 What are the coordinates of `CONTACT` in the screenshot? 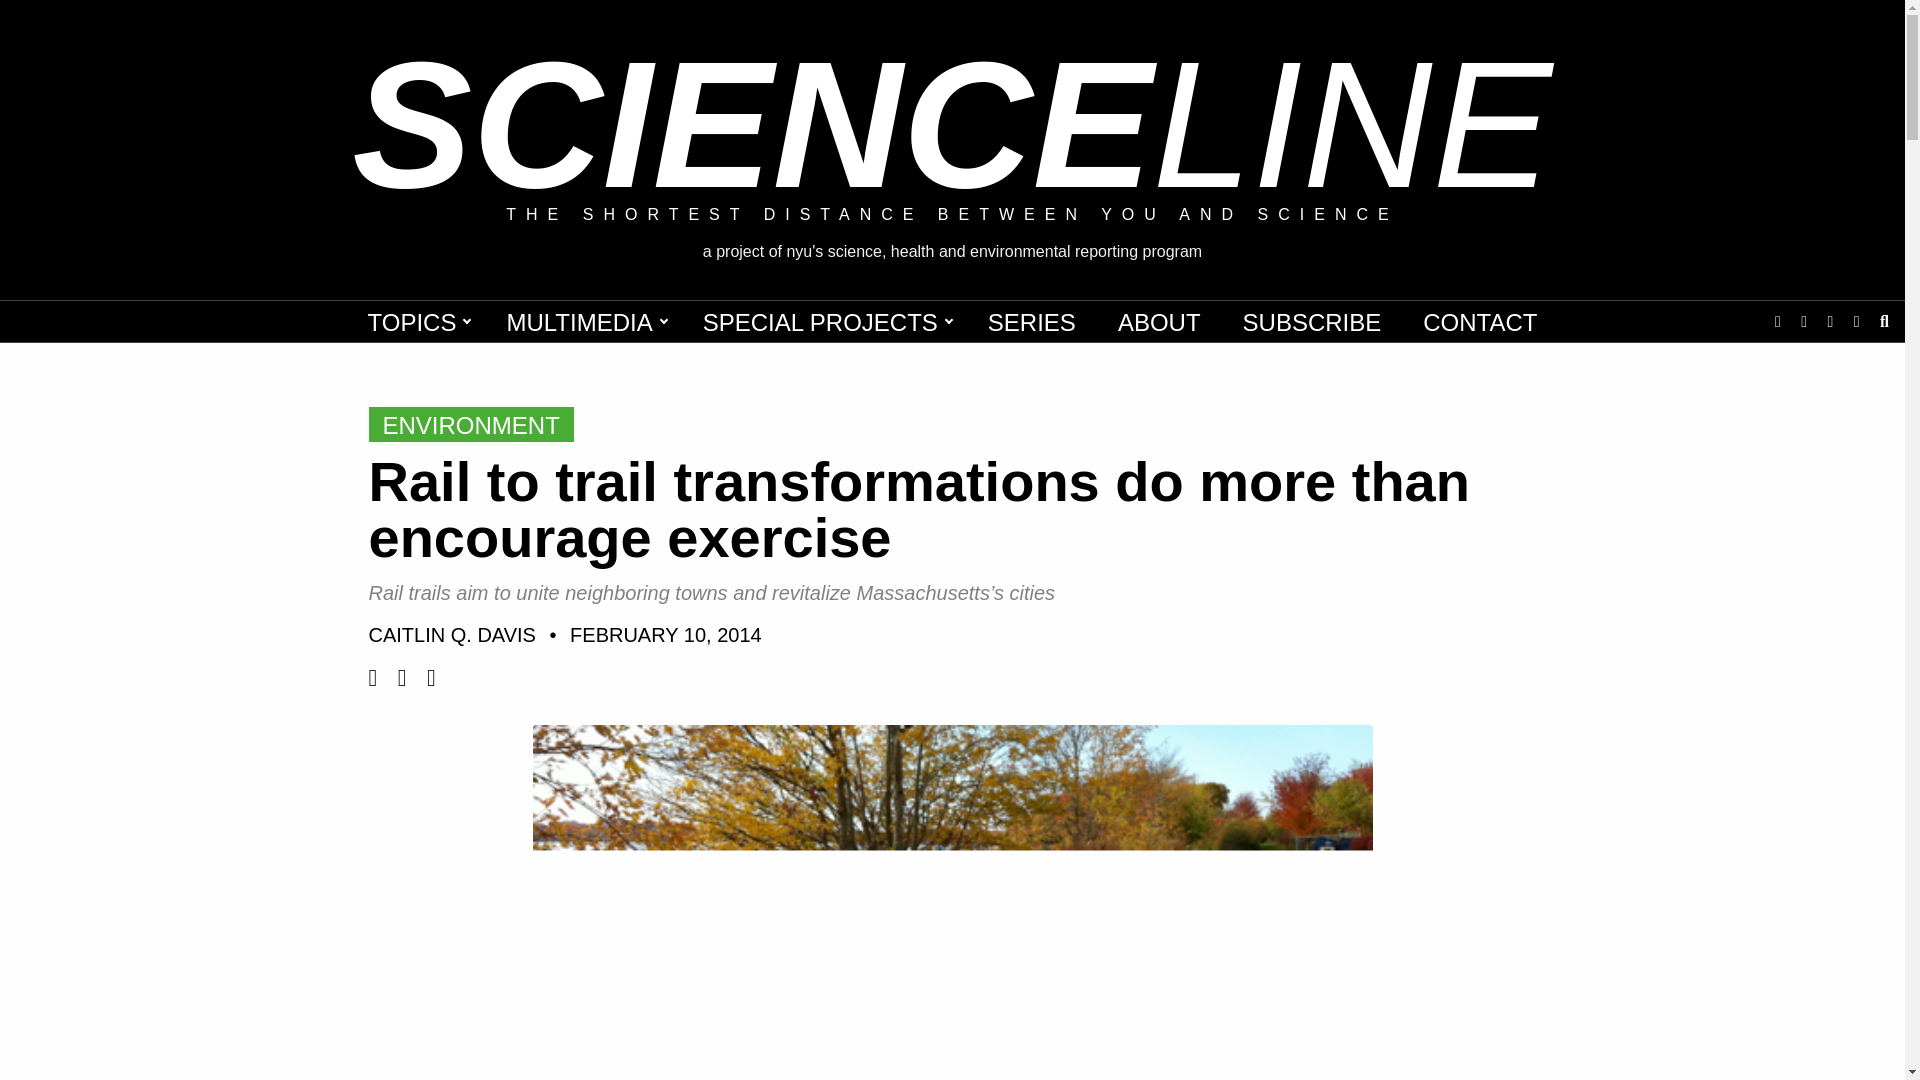 It's located at (1480, 322).